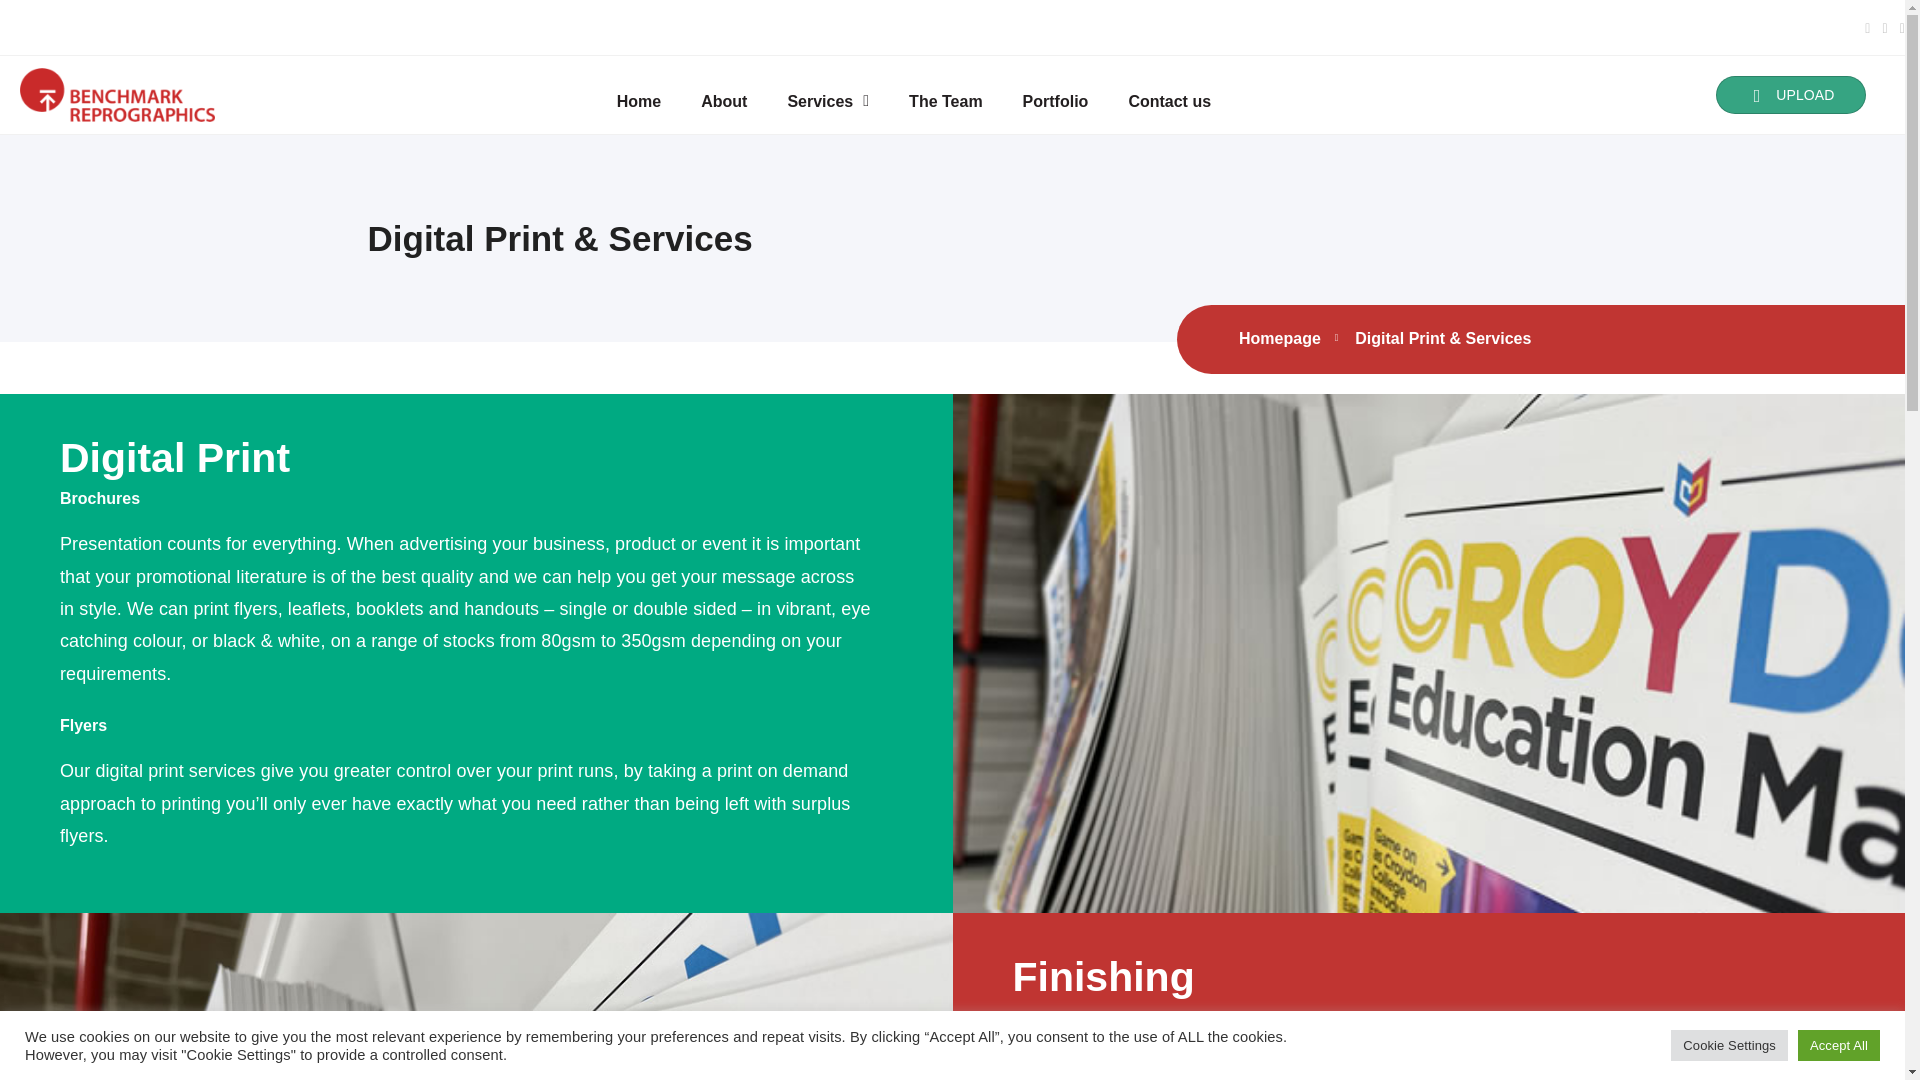  What do you see at coordinates (1056, 100) in the screenshot?
I see `Portfolio` at bounding box center [1056, 100].